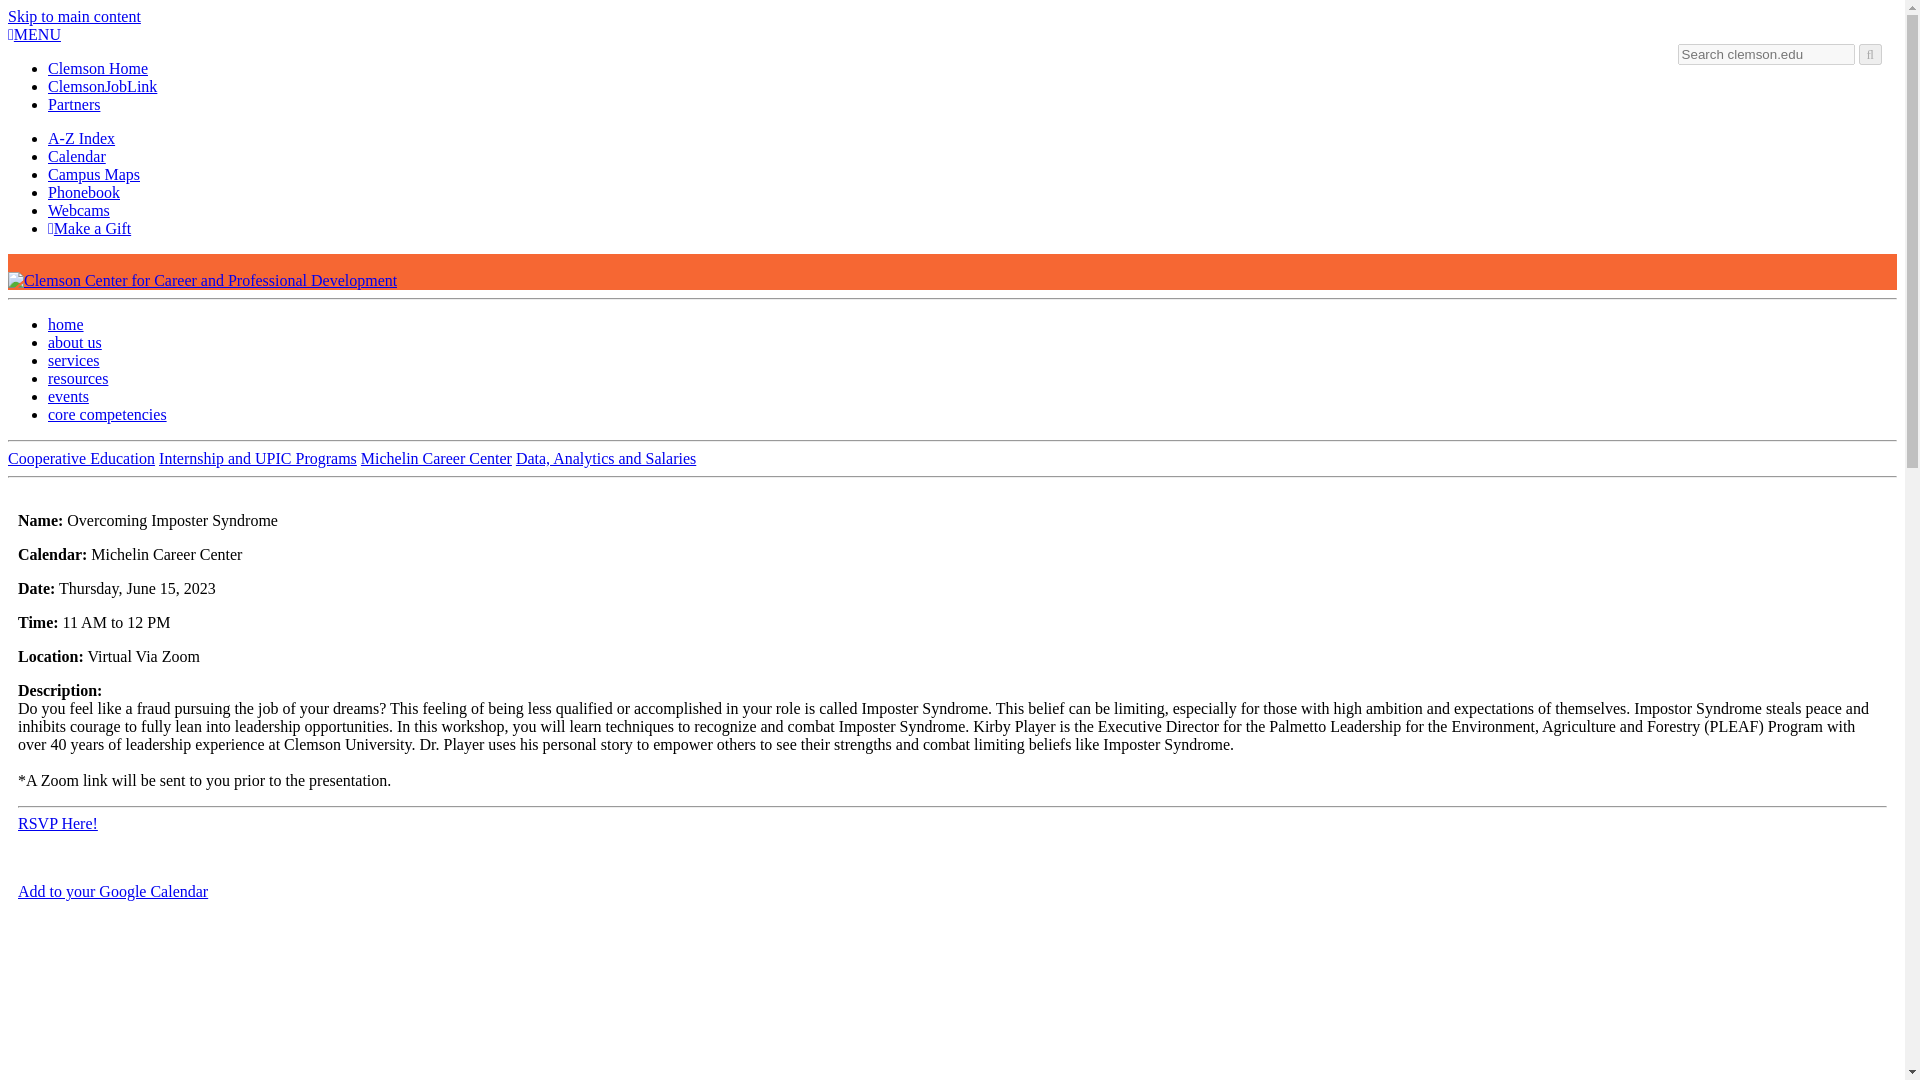  Describe the element at coordinates (436, 458) in the screenshot. I see `Michelin Career Center` at that location.